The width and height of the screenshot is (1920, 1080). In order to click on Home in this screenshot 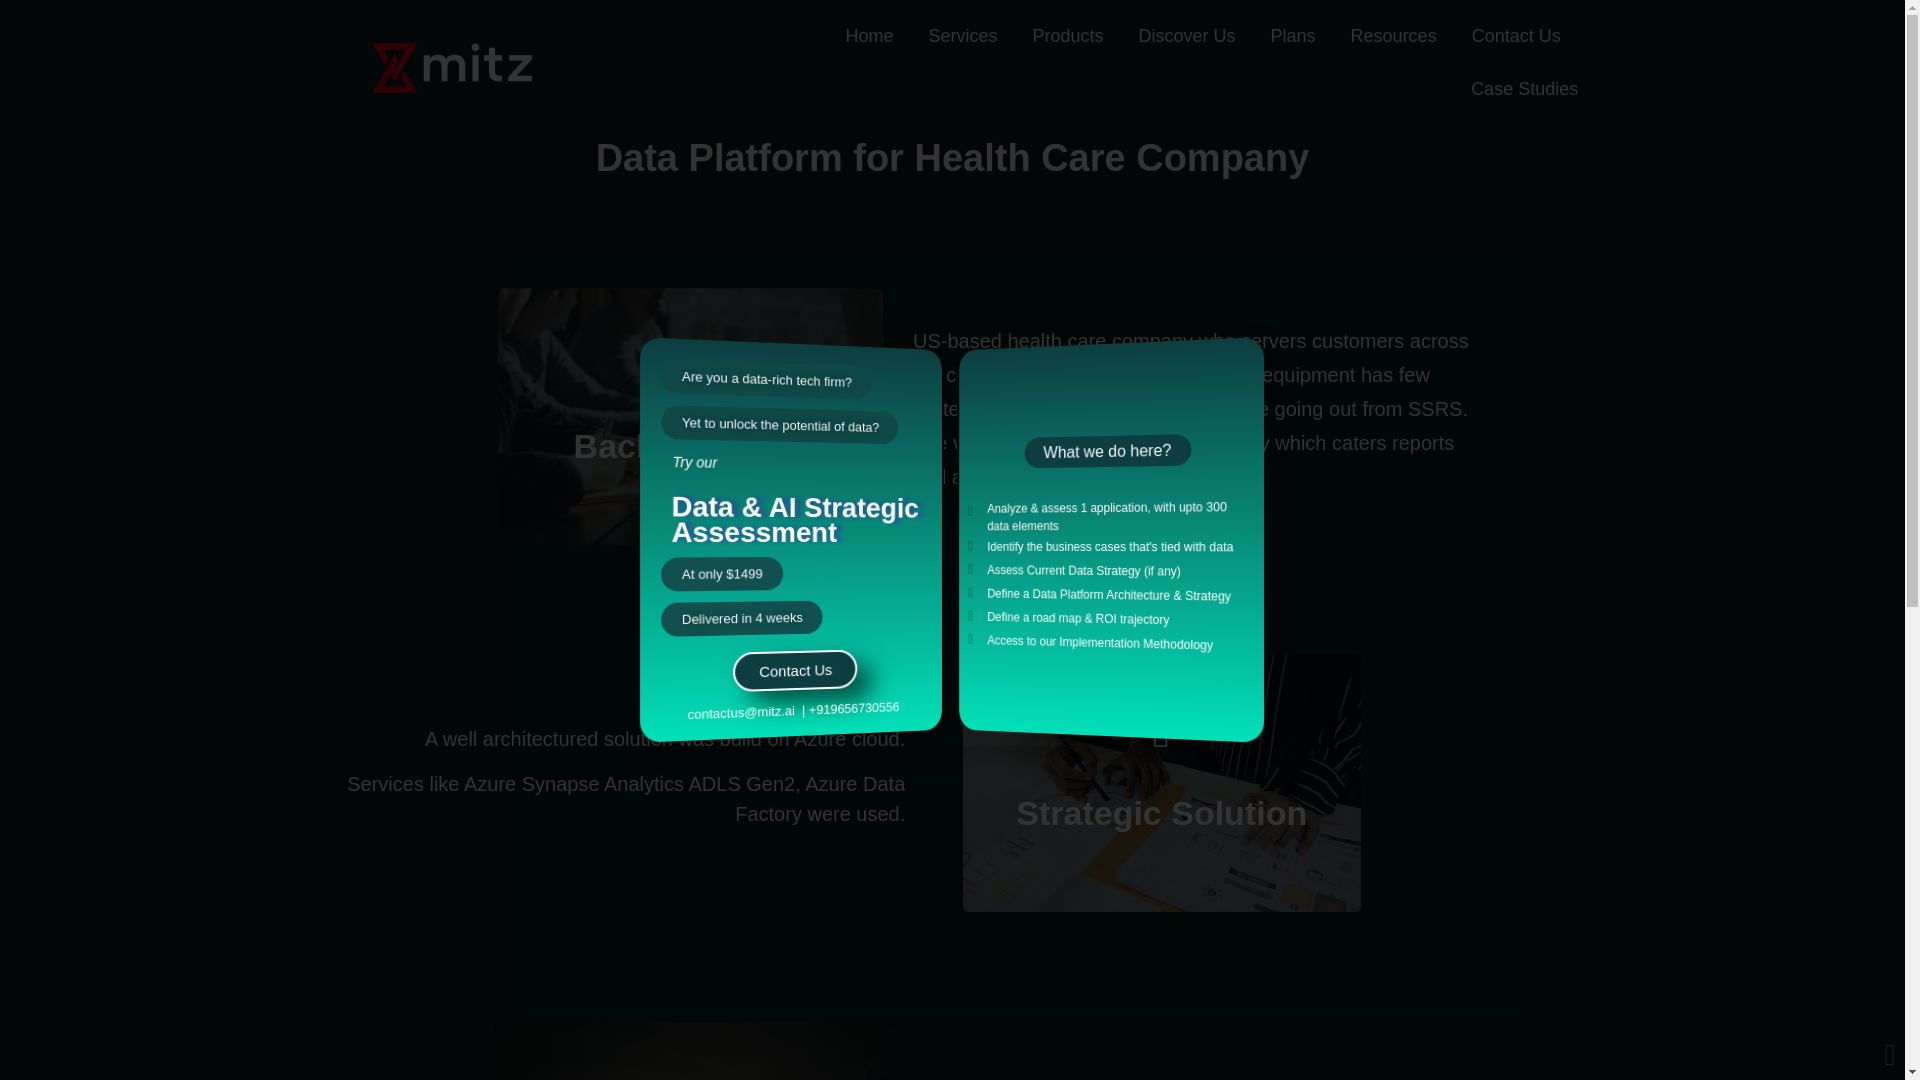, I will do `click(868, 36)`.